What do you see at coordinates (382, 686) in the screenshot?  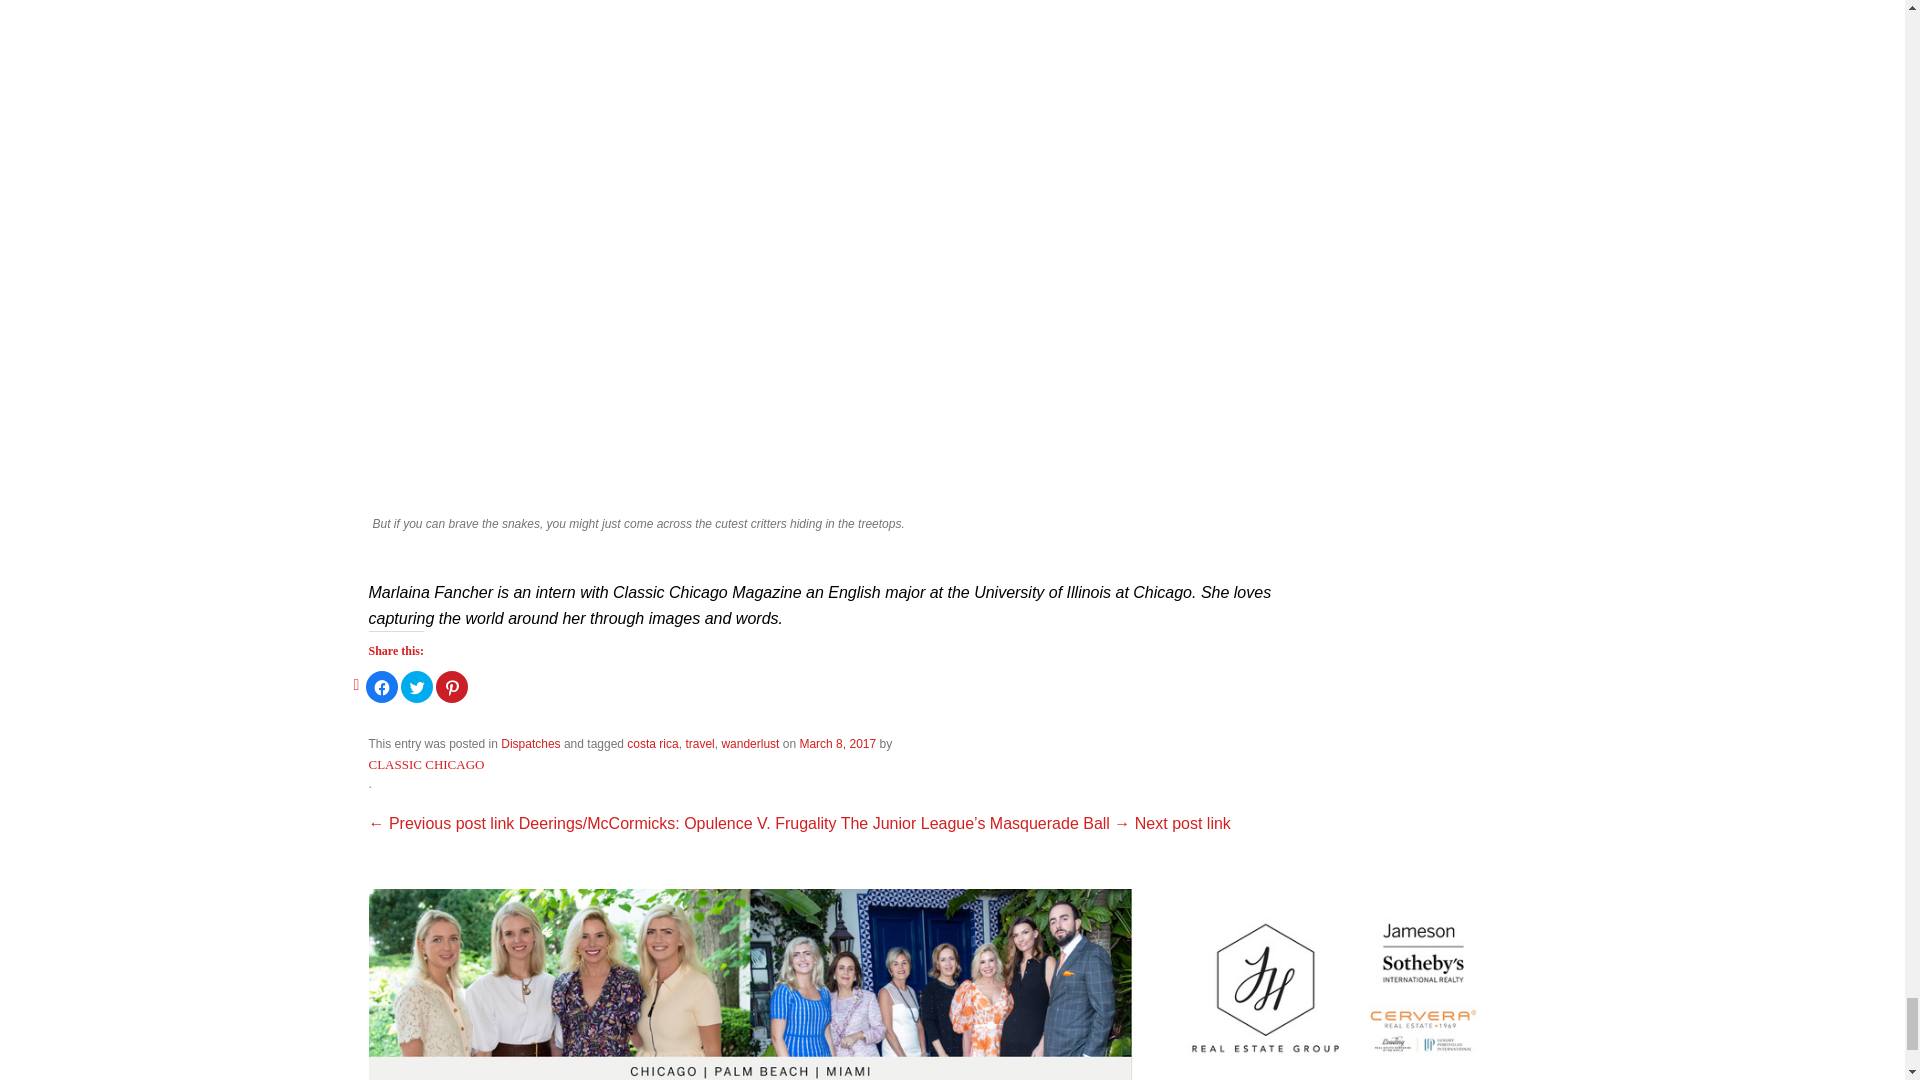 I see `Click to share on Facebook` at bounding box center [382, 686].